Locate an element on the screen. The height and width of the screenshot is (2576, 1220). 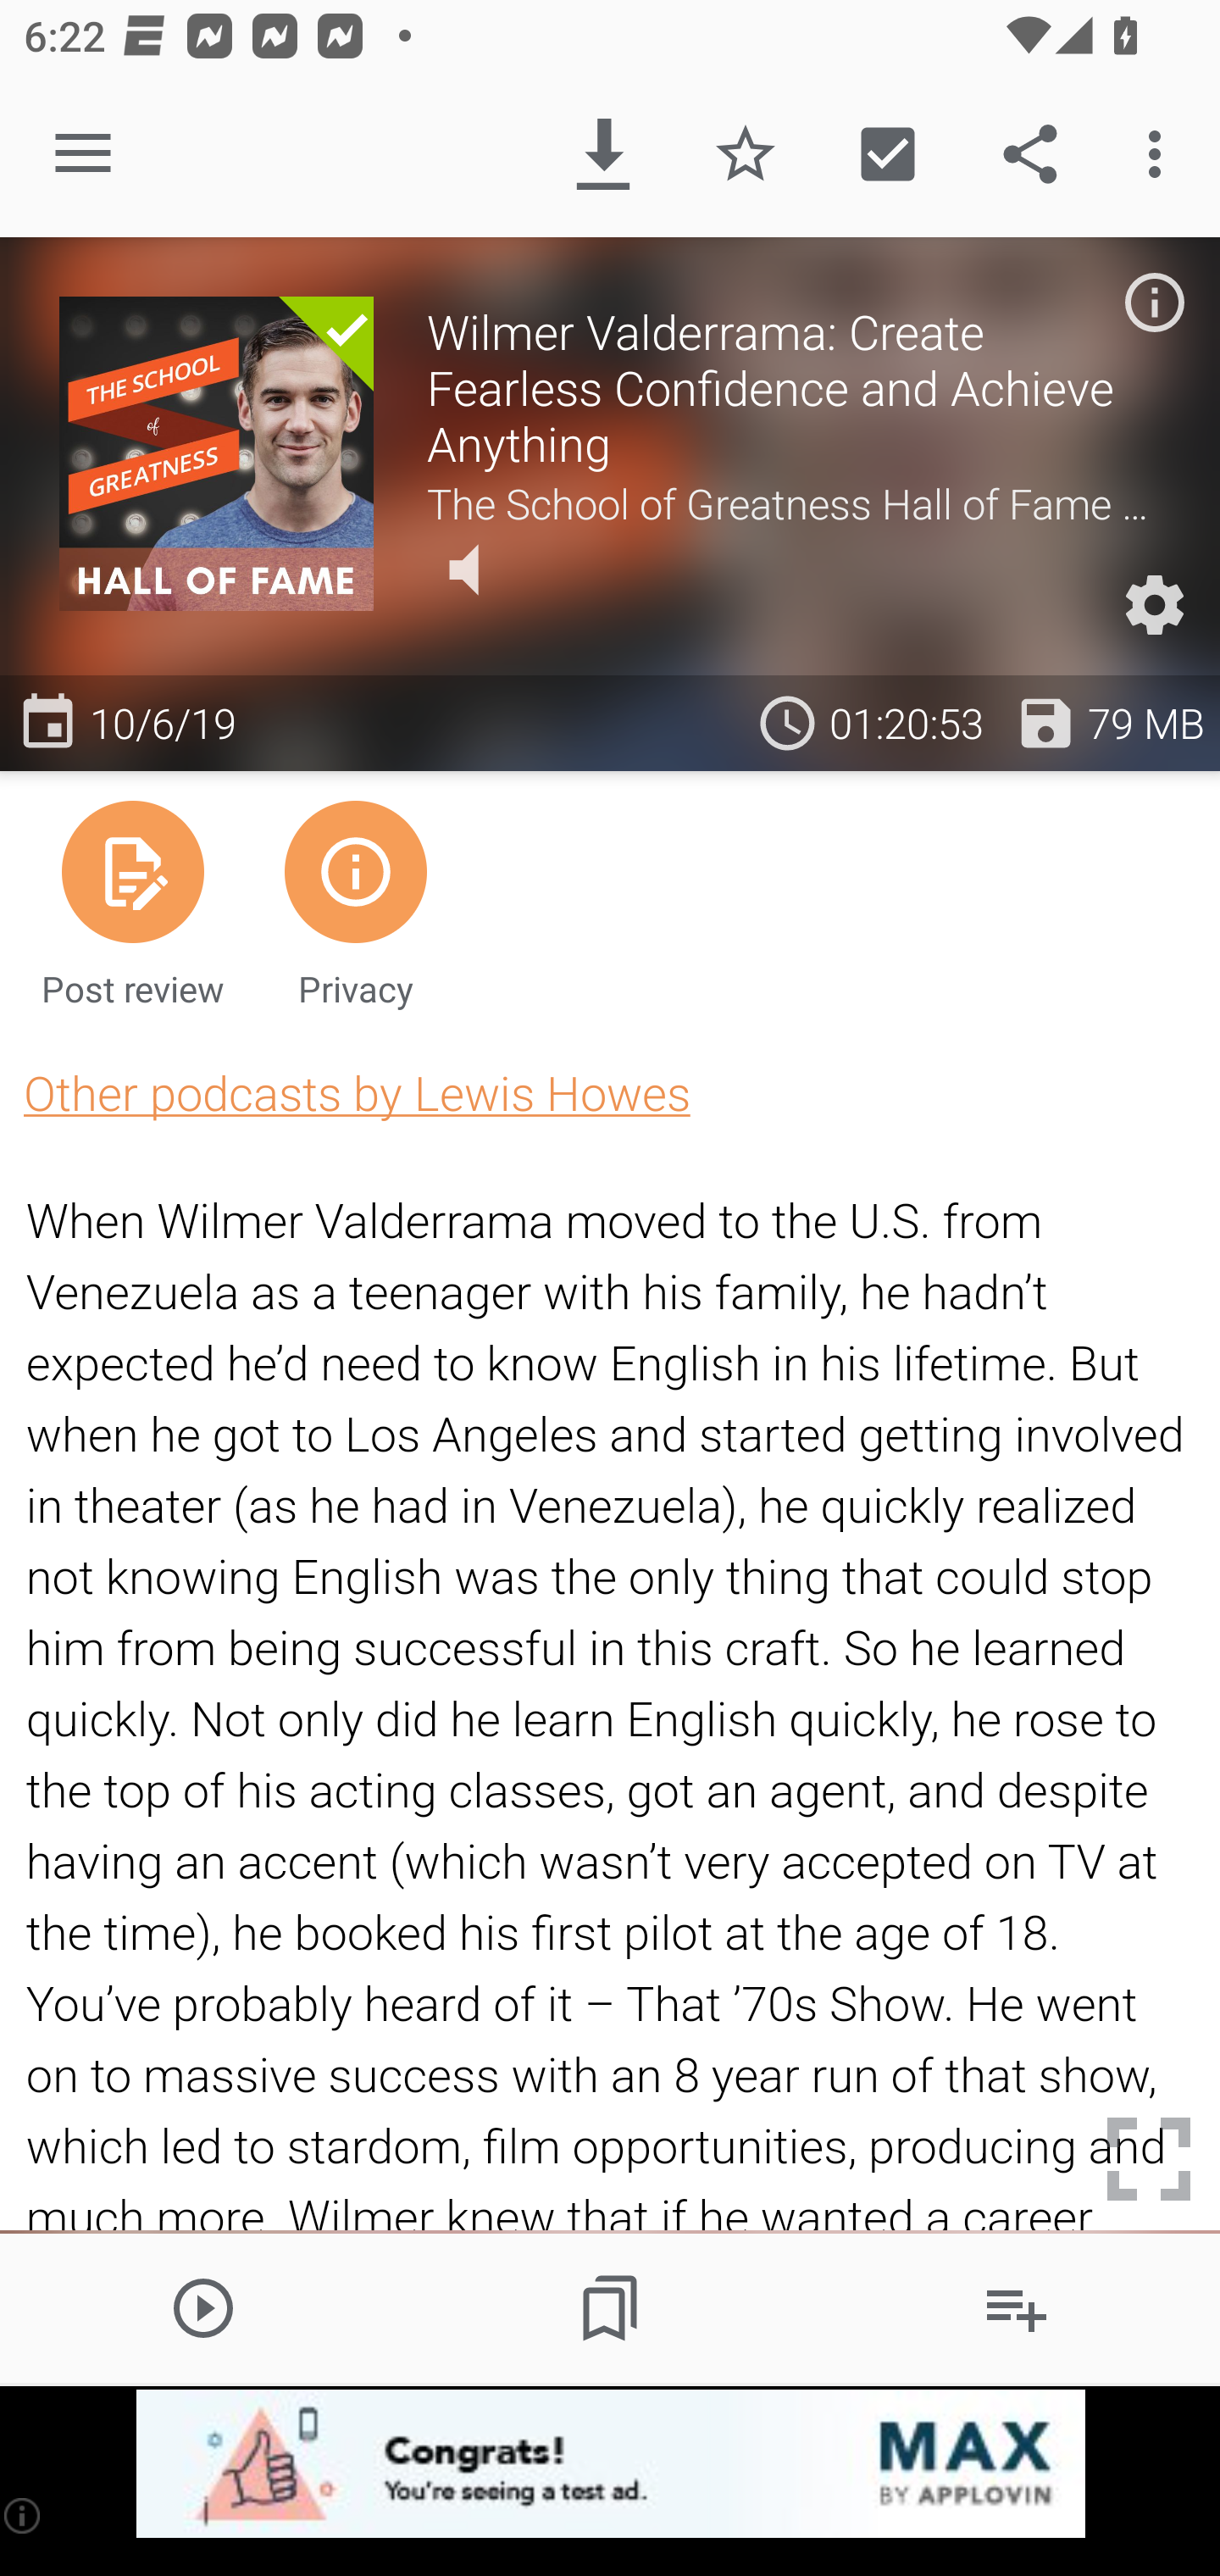
Add to Playlist is located at coordinates (1017, 2307).